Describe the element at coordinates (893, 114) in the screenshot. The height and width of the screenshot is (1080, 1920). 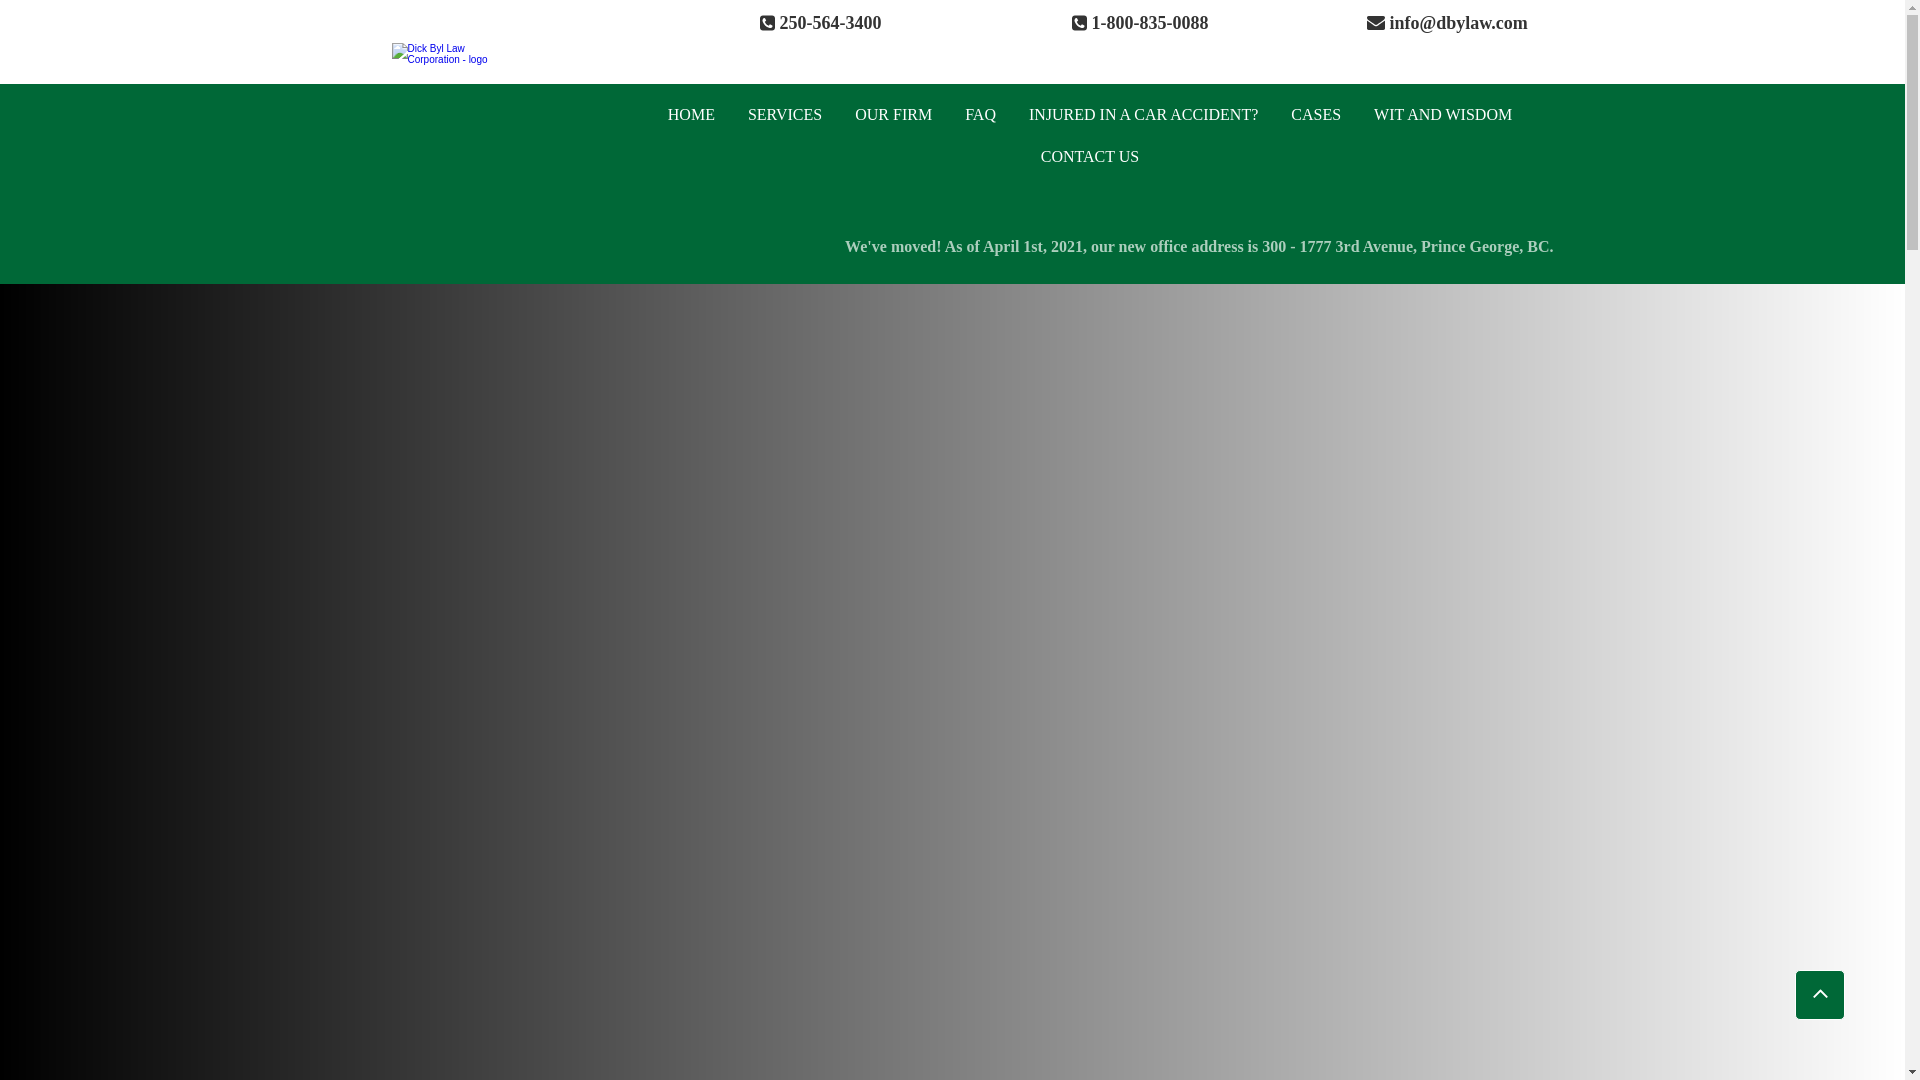
I see `OUR FIRM` at that location.